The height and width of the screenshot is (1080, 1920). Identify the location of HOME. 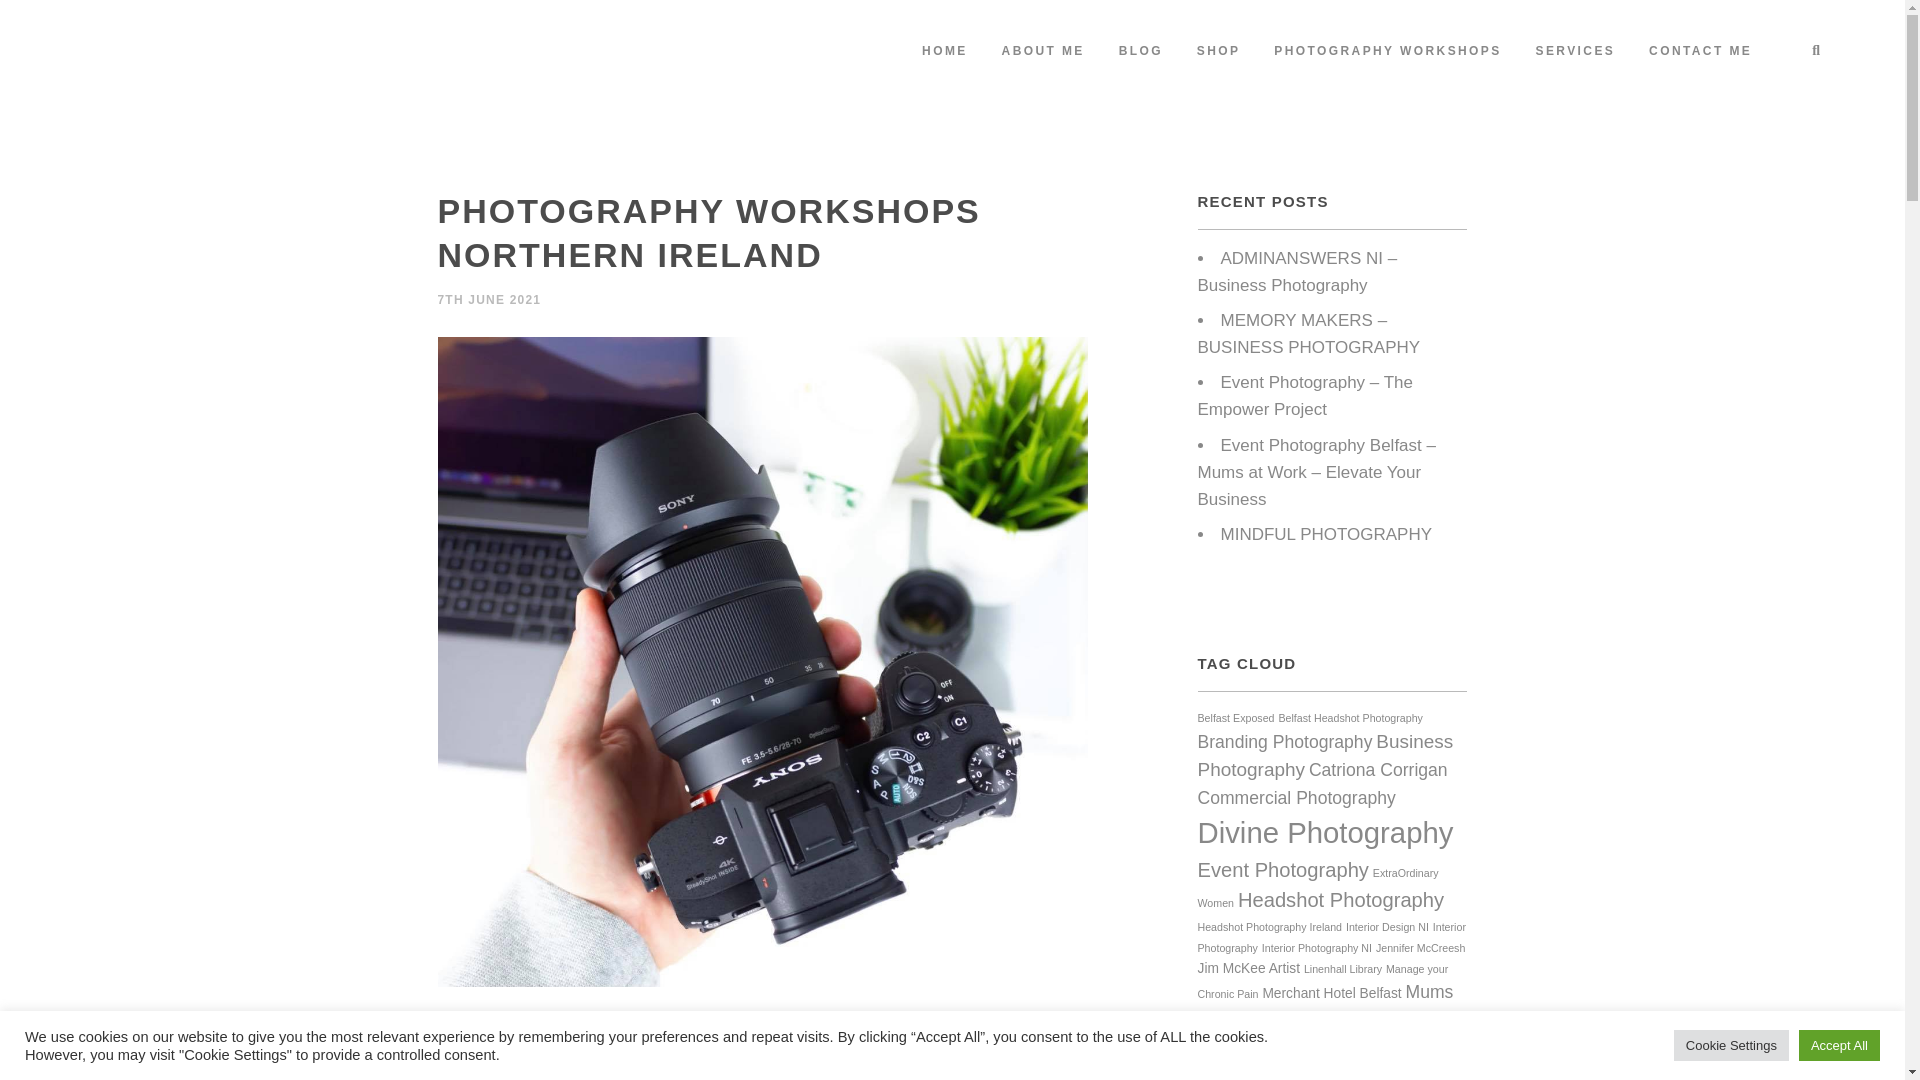
(944, 51).